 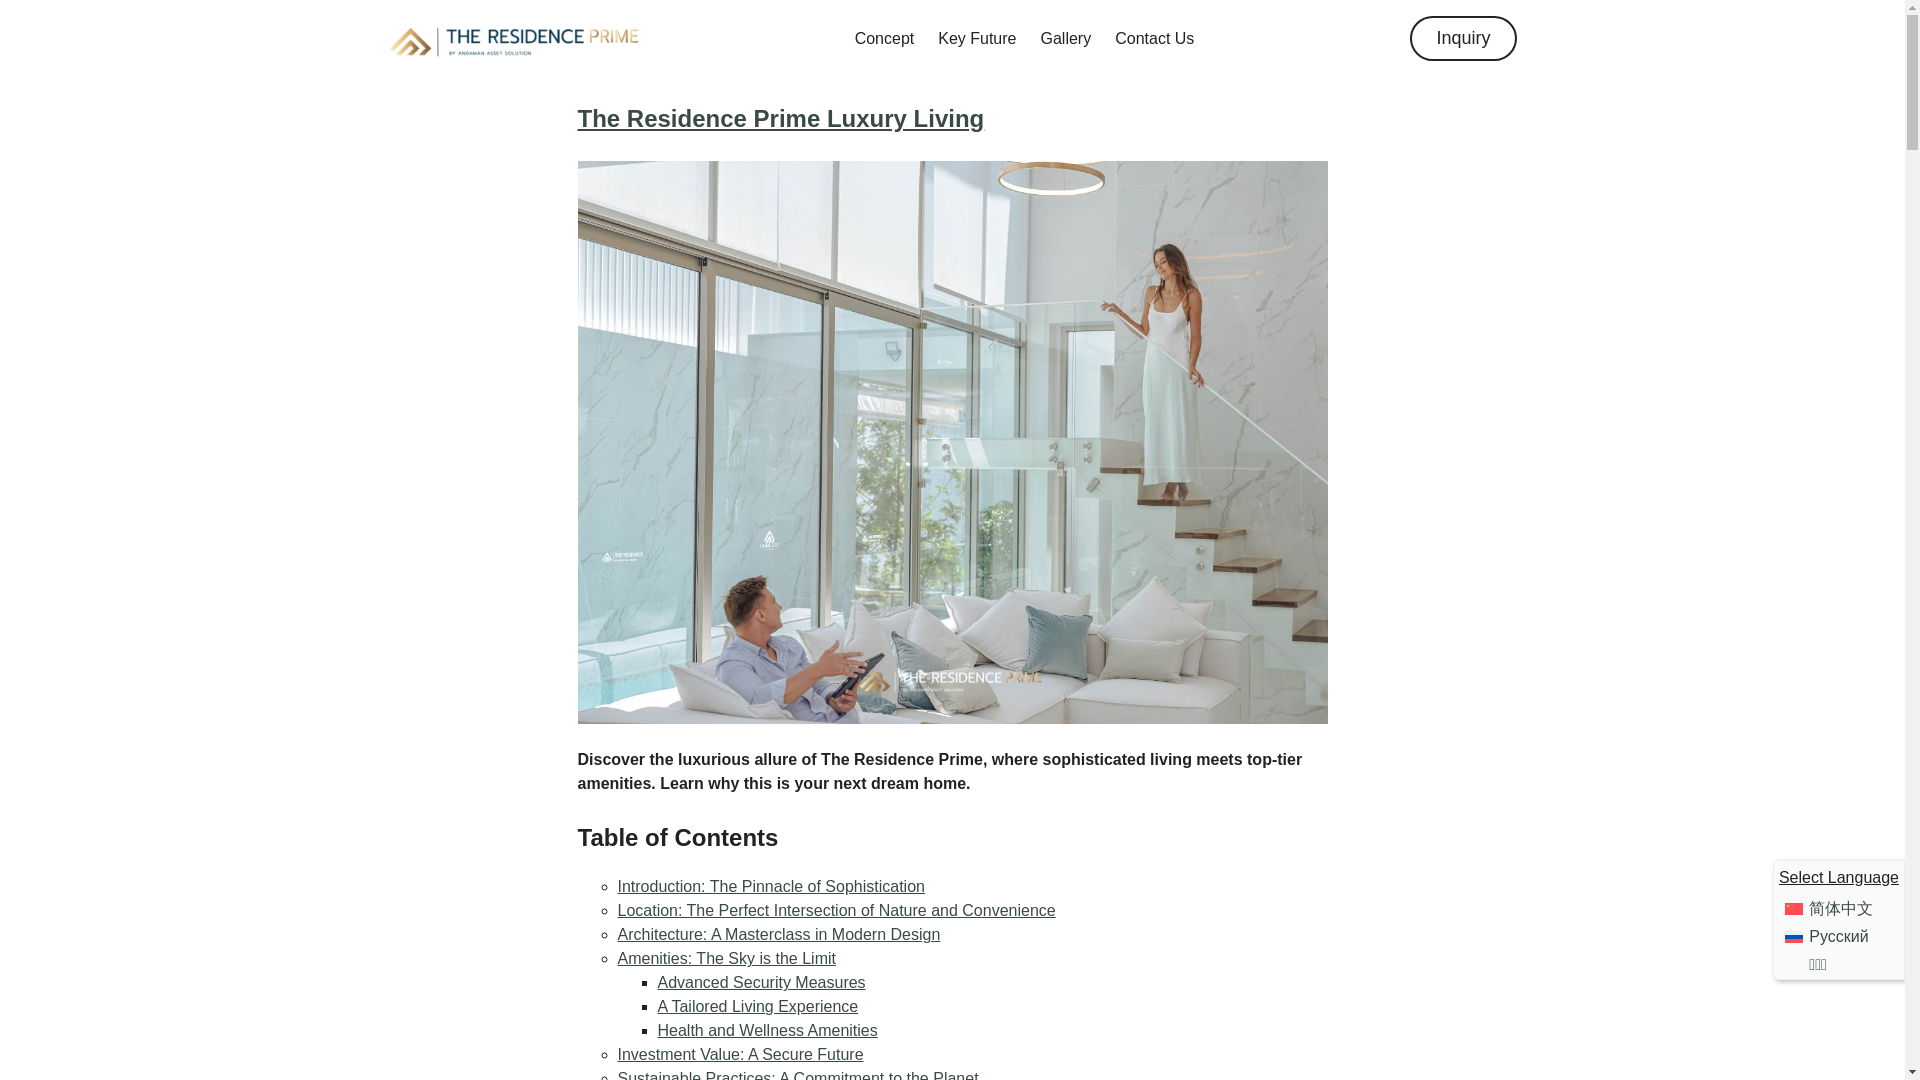 What do you see at coordinates (1462, 38) in the screenshot?
I see `Inquiry` at bounding box center [1462, 38].